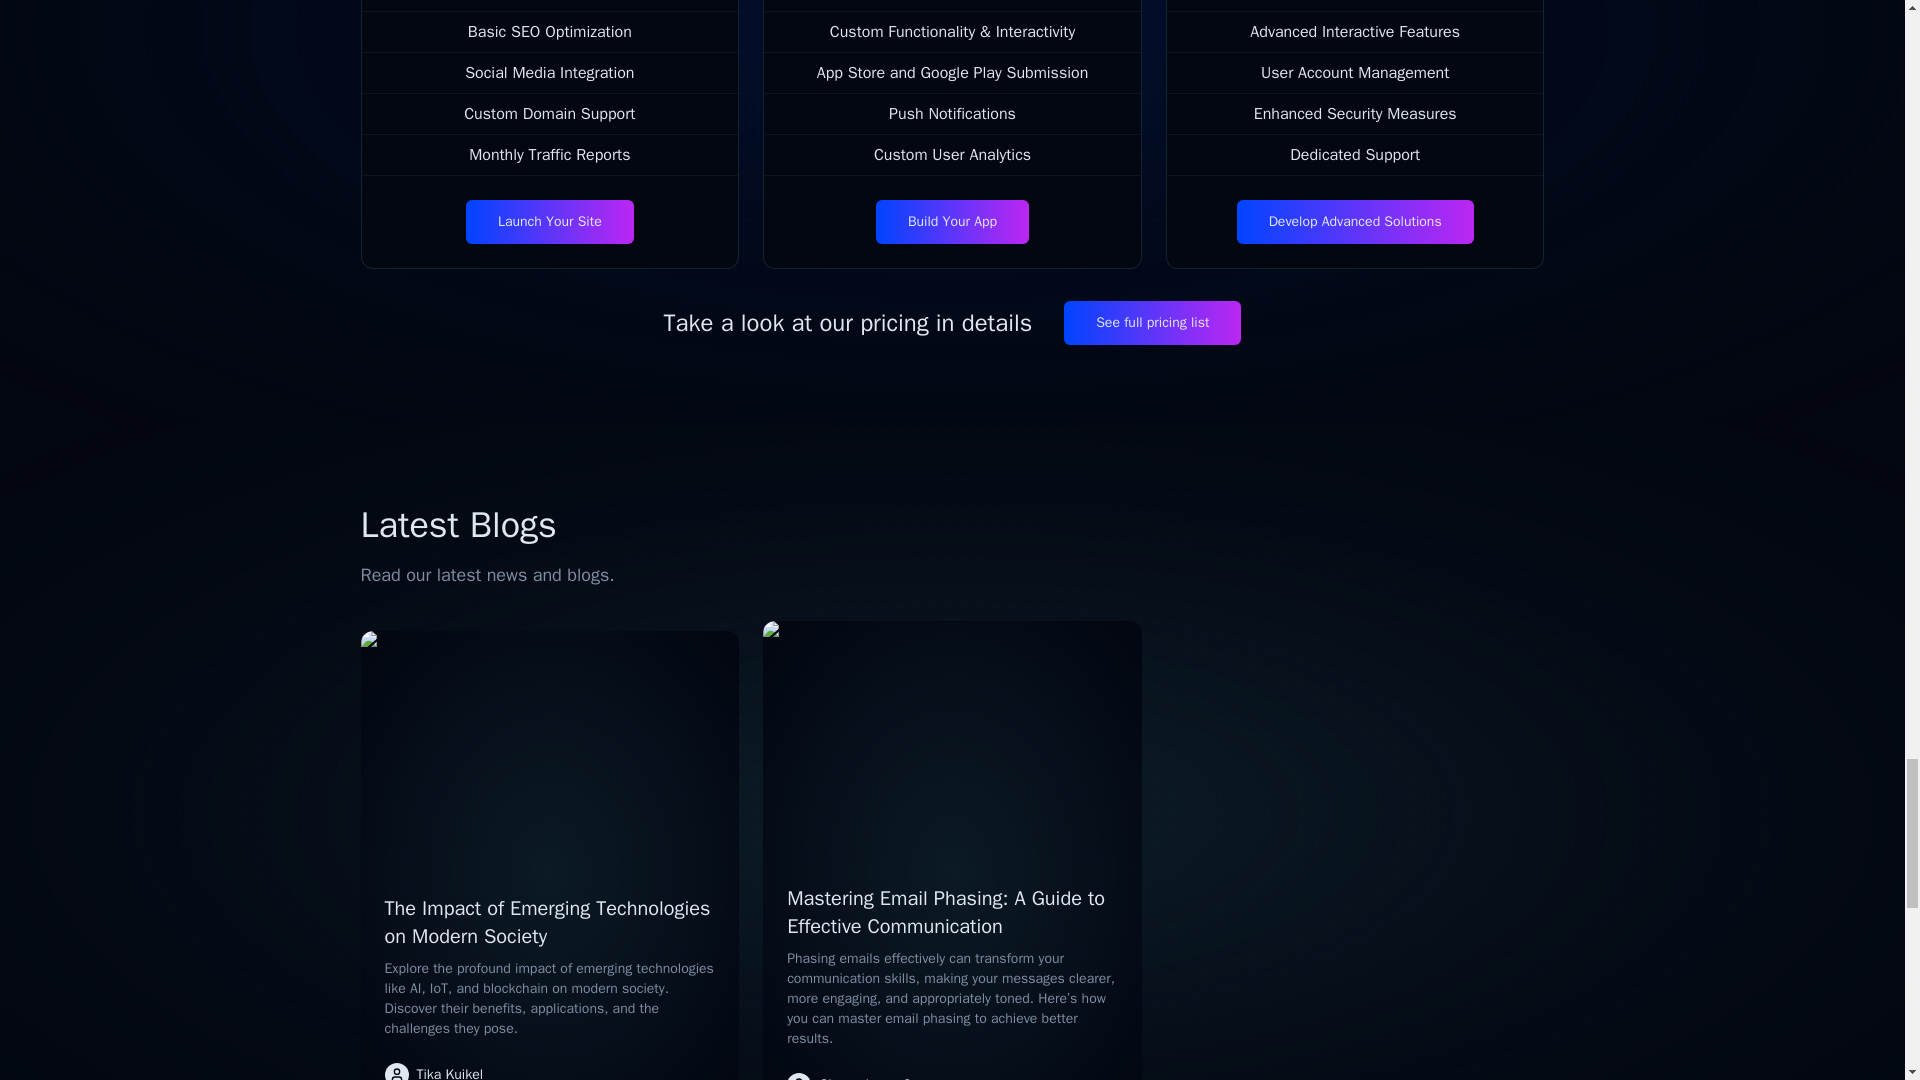 Image resolution: width=1920 pixels, height=1080 pixels. What do you see at coordinates (946, 912) in the screenshot?
I see `Mastering Email Phasing: A Guide to Effective Communication` at bounding box center [946, 912].